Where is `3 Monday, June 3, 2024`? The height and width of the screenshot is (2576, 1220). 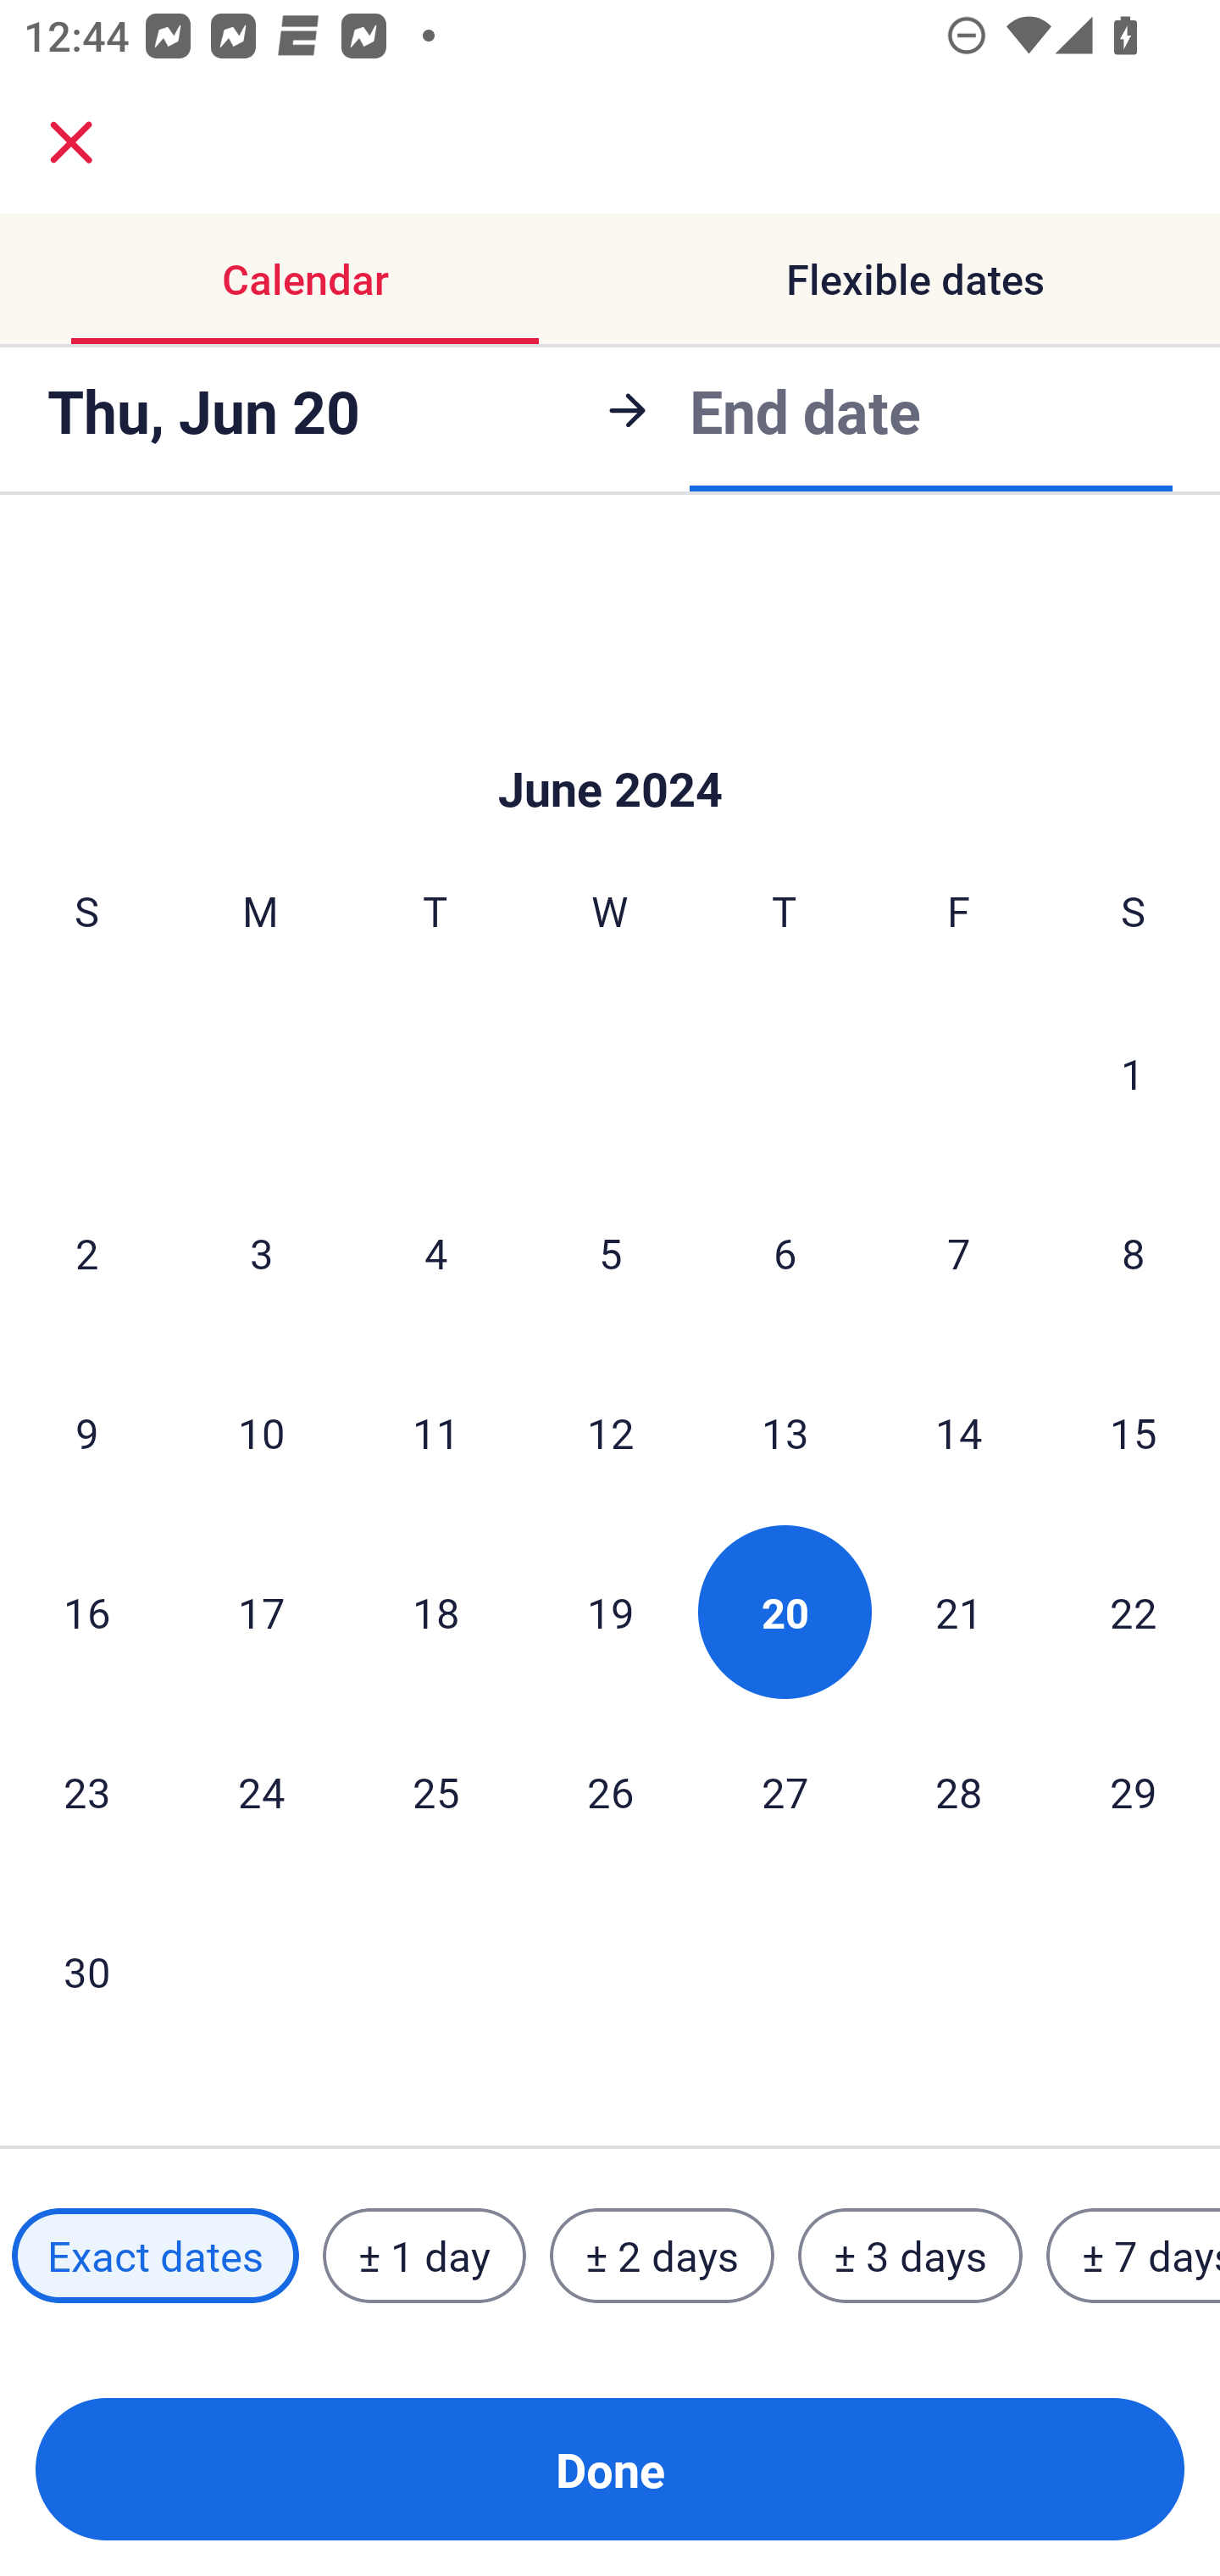 3 Monday, June 3, 2024 is located at coordinates (261, 1252).